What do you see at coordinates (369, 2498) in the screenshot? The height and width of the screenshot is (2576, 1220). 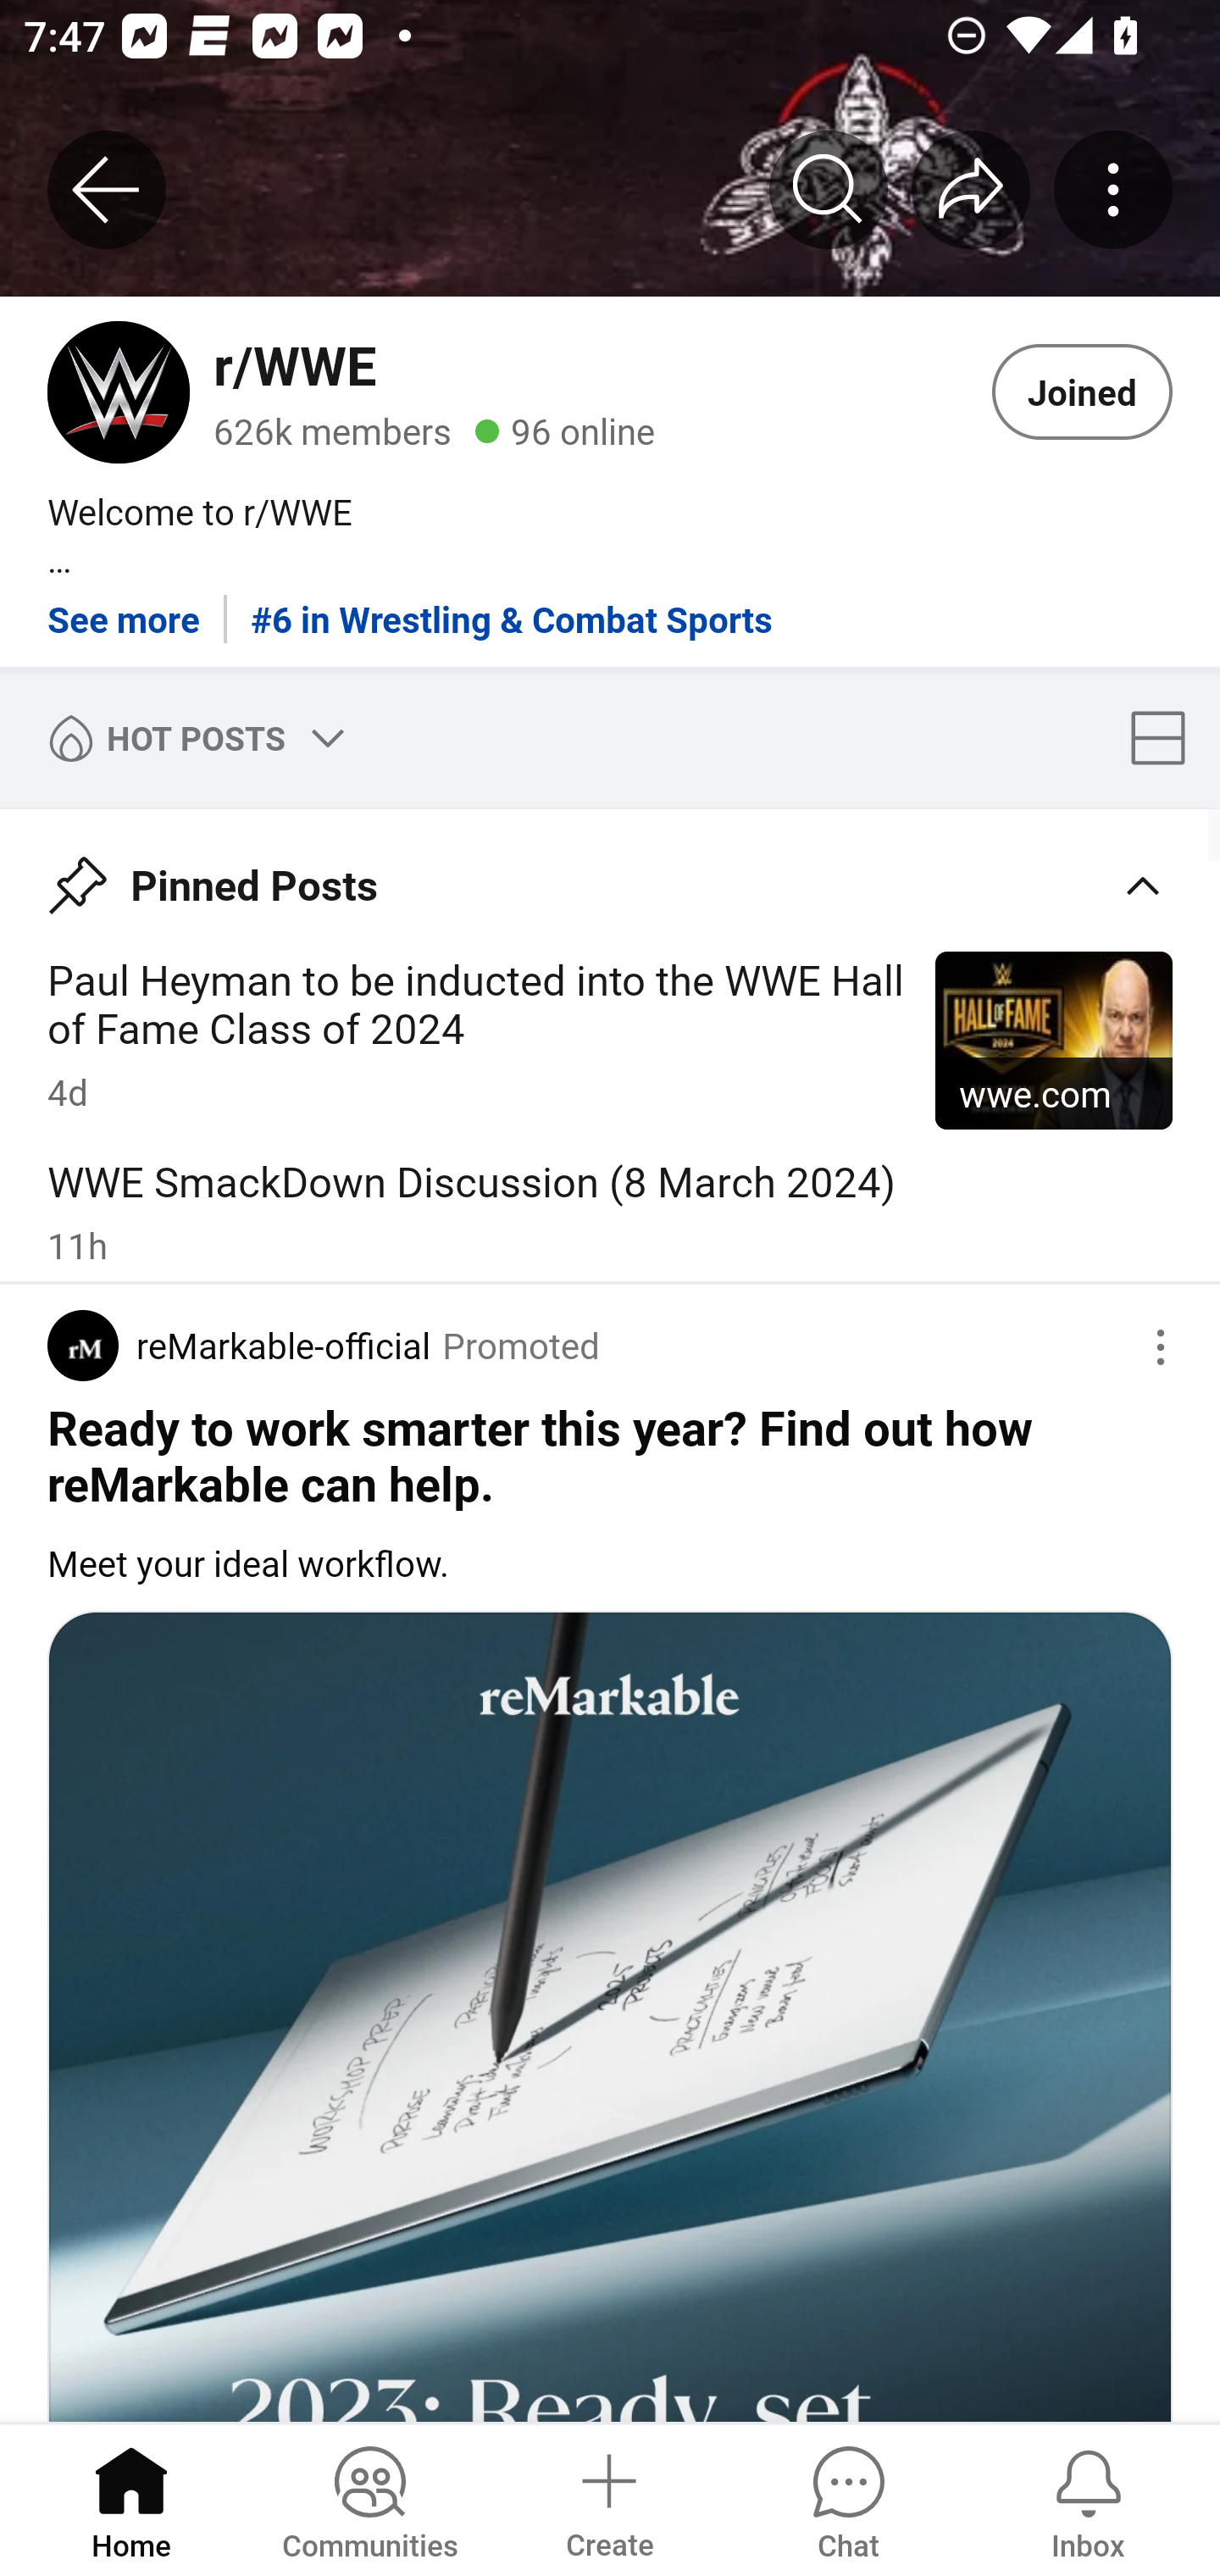 I see `Communities` at bounding box center [369, 2498].